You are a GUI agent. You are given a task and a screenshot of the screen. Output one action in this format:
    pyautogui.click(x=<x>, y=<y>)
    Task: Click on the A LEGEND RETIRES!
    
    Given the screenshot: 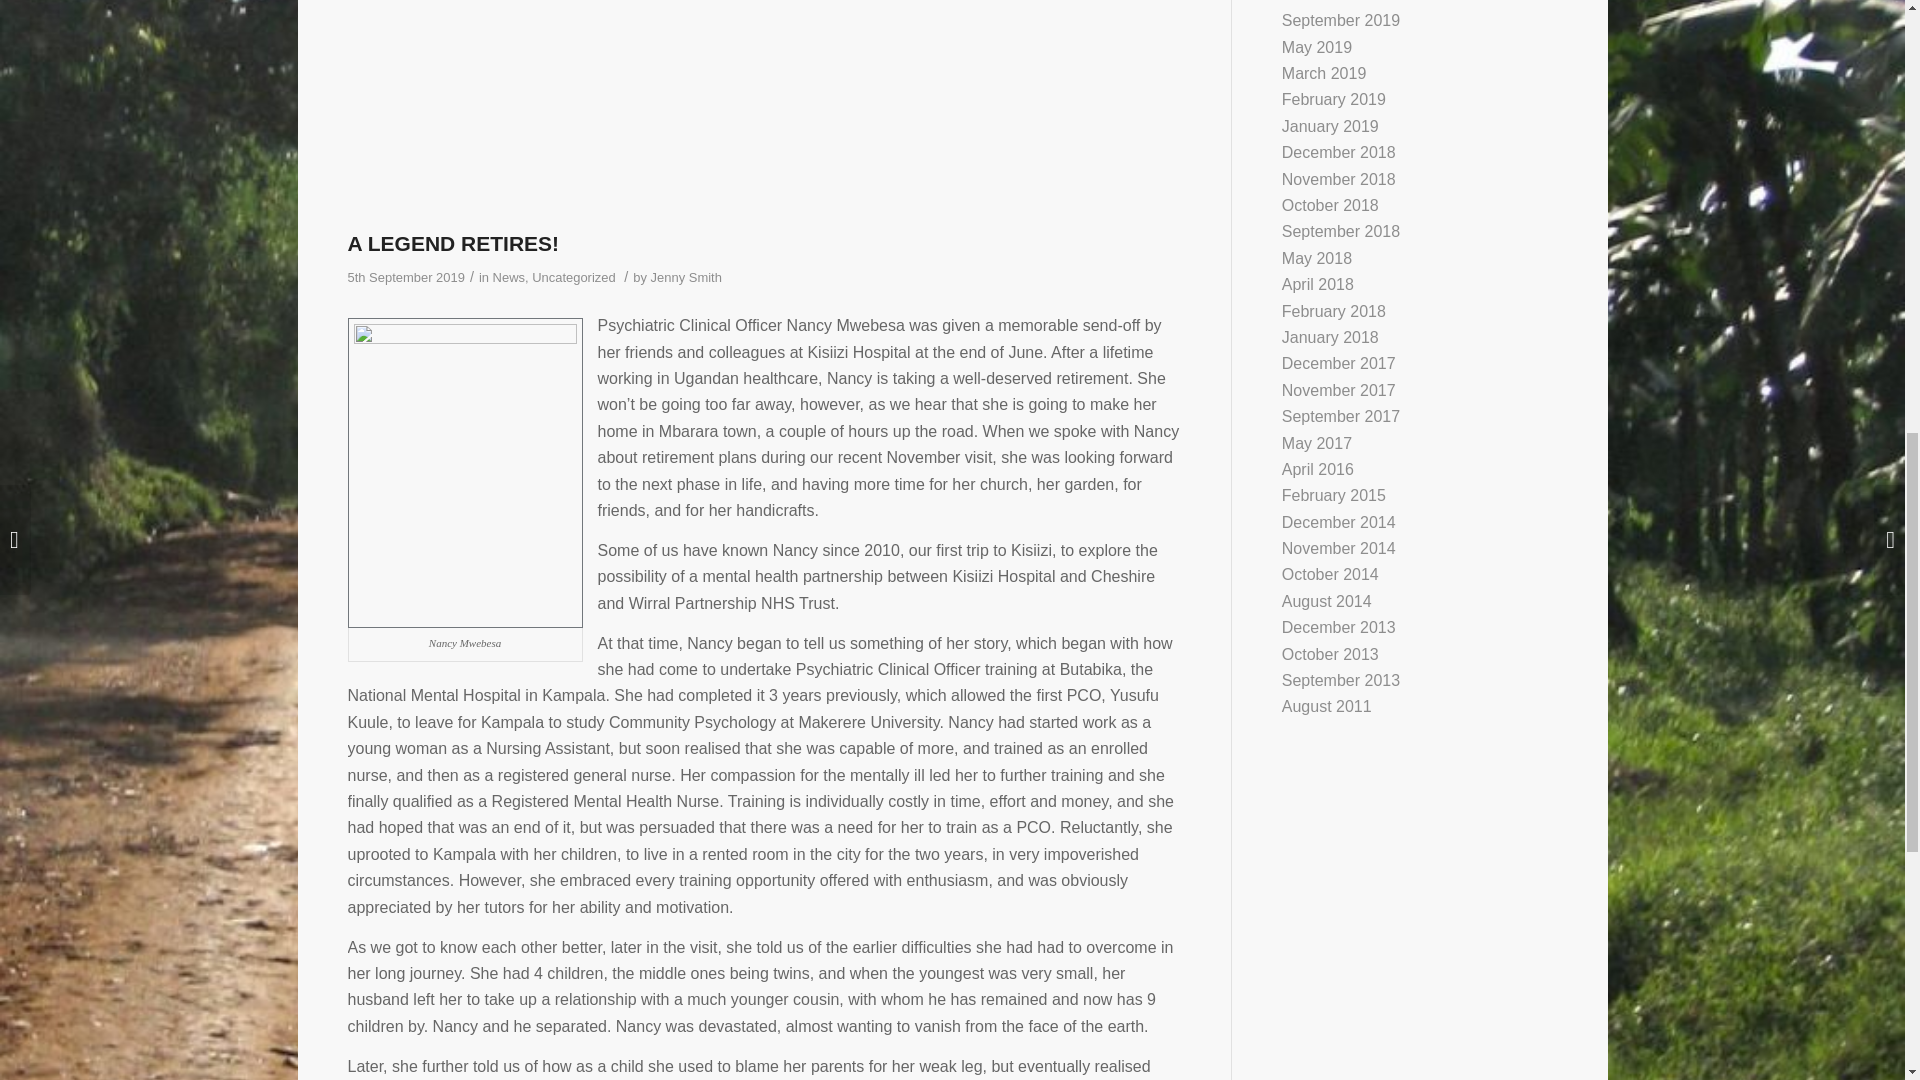 What is the action you would take?
    pyautogui.click(x=454, y=243)
    